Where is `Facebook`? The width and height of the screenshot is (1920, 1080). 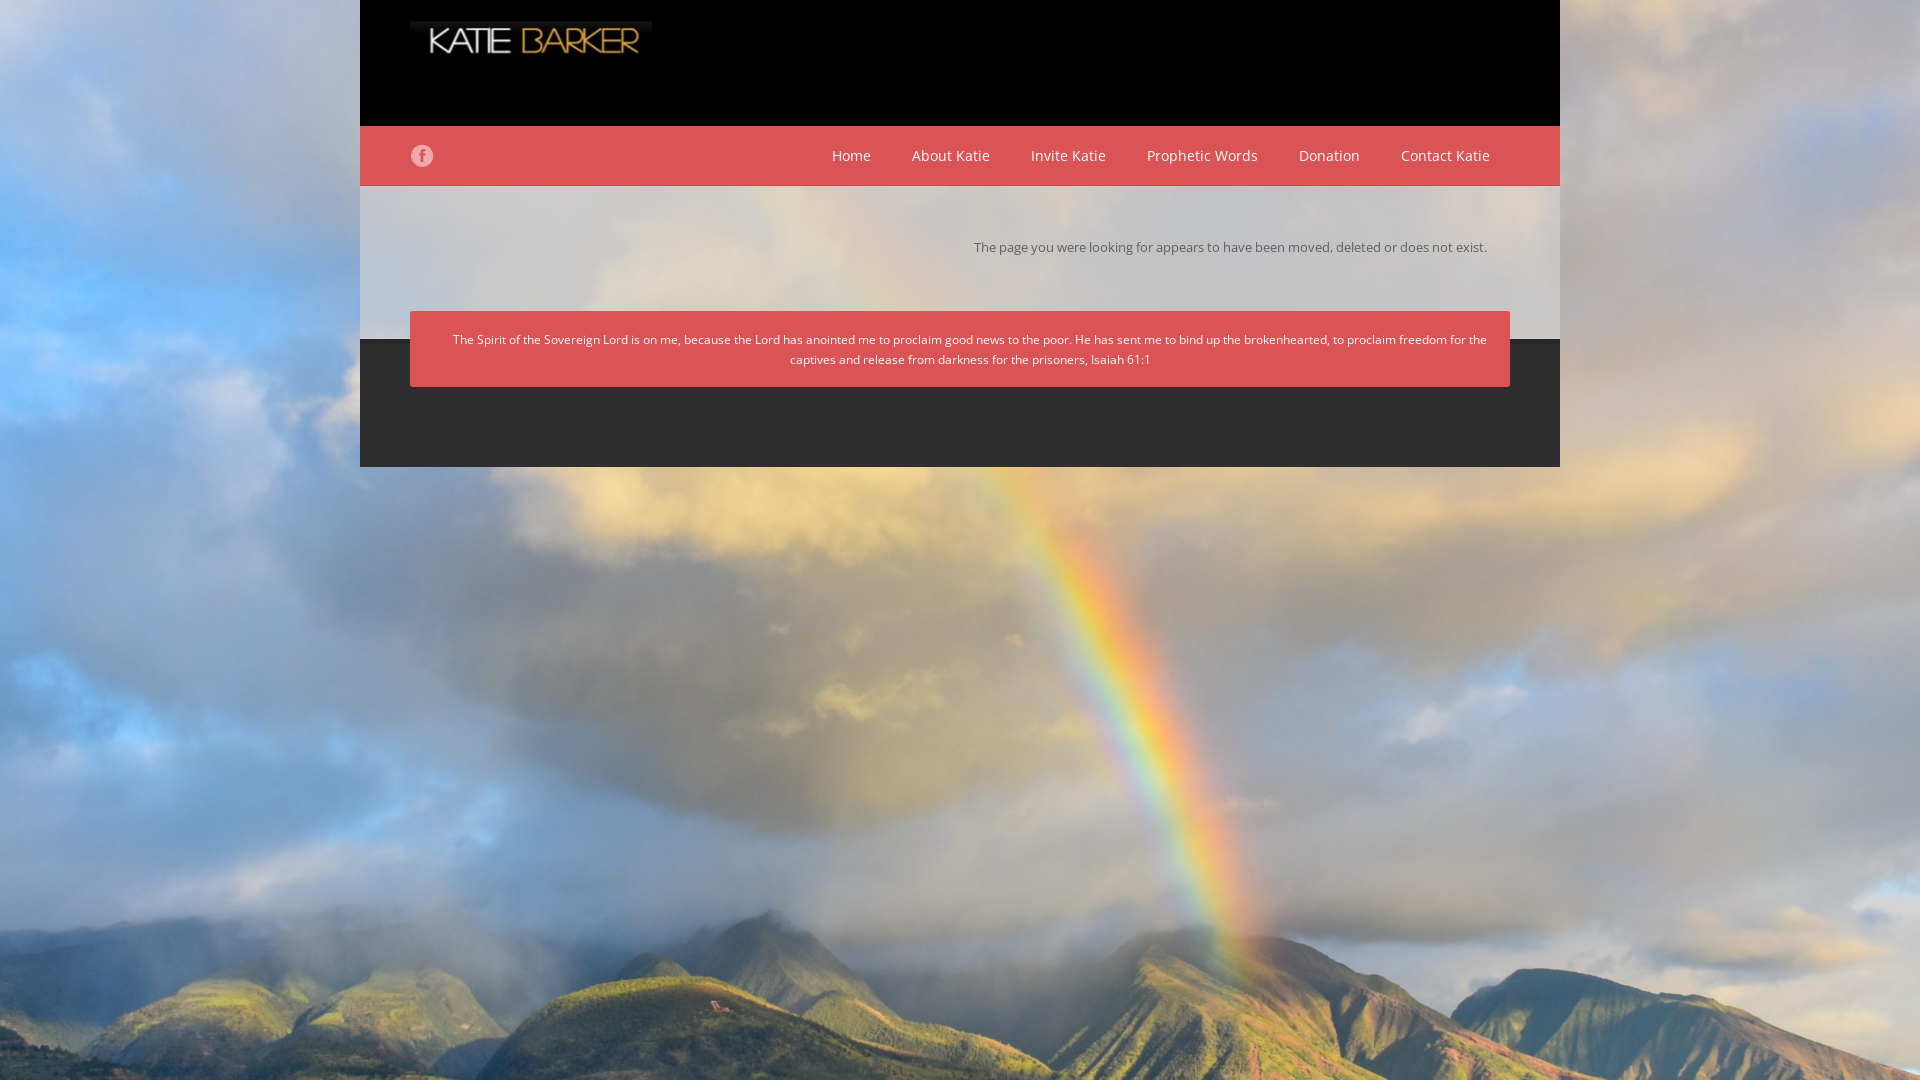
Facebook is located at coordinates (422, 156).